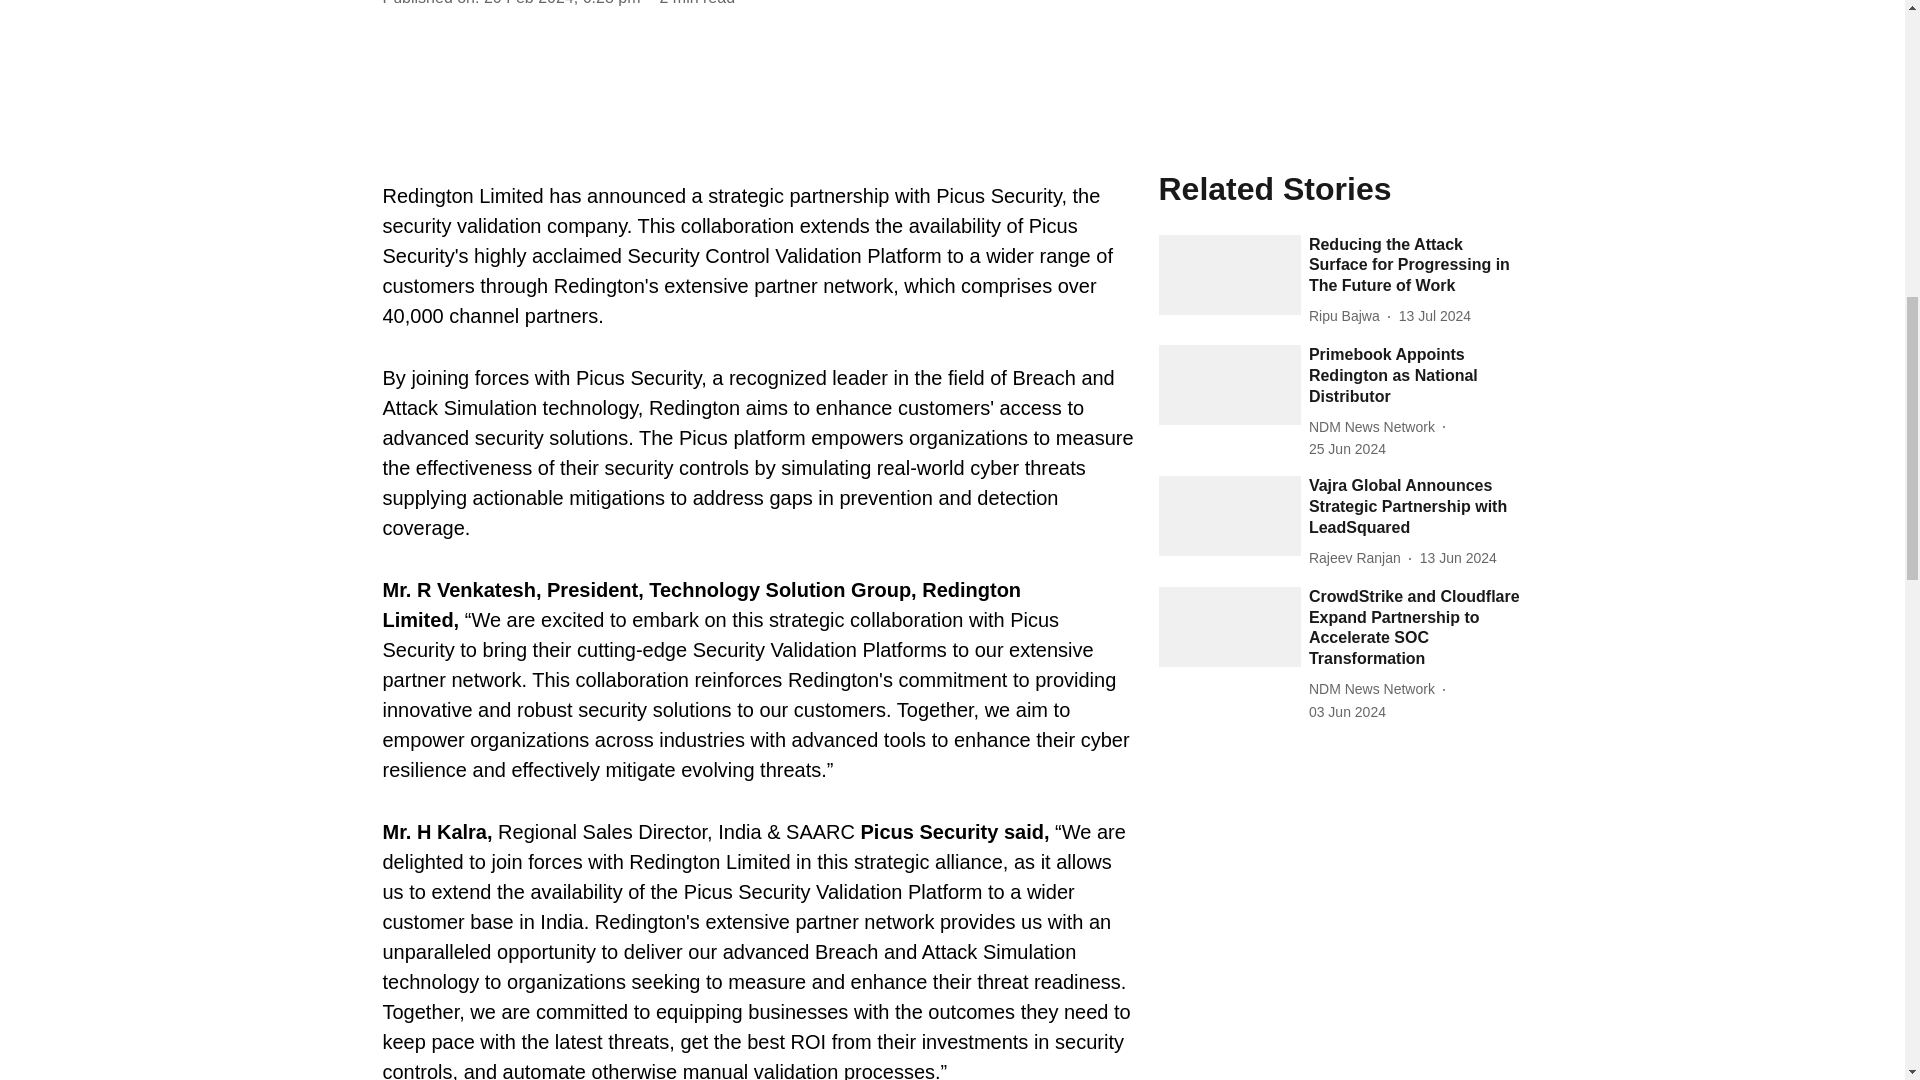 The image size is (1920, 1080). What do you see at coordinates (1348, 449) in the screenshot?
I see `2024-06-25 12:29` at bounding box center [1348, 449].